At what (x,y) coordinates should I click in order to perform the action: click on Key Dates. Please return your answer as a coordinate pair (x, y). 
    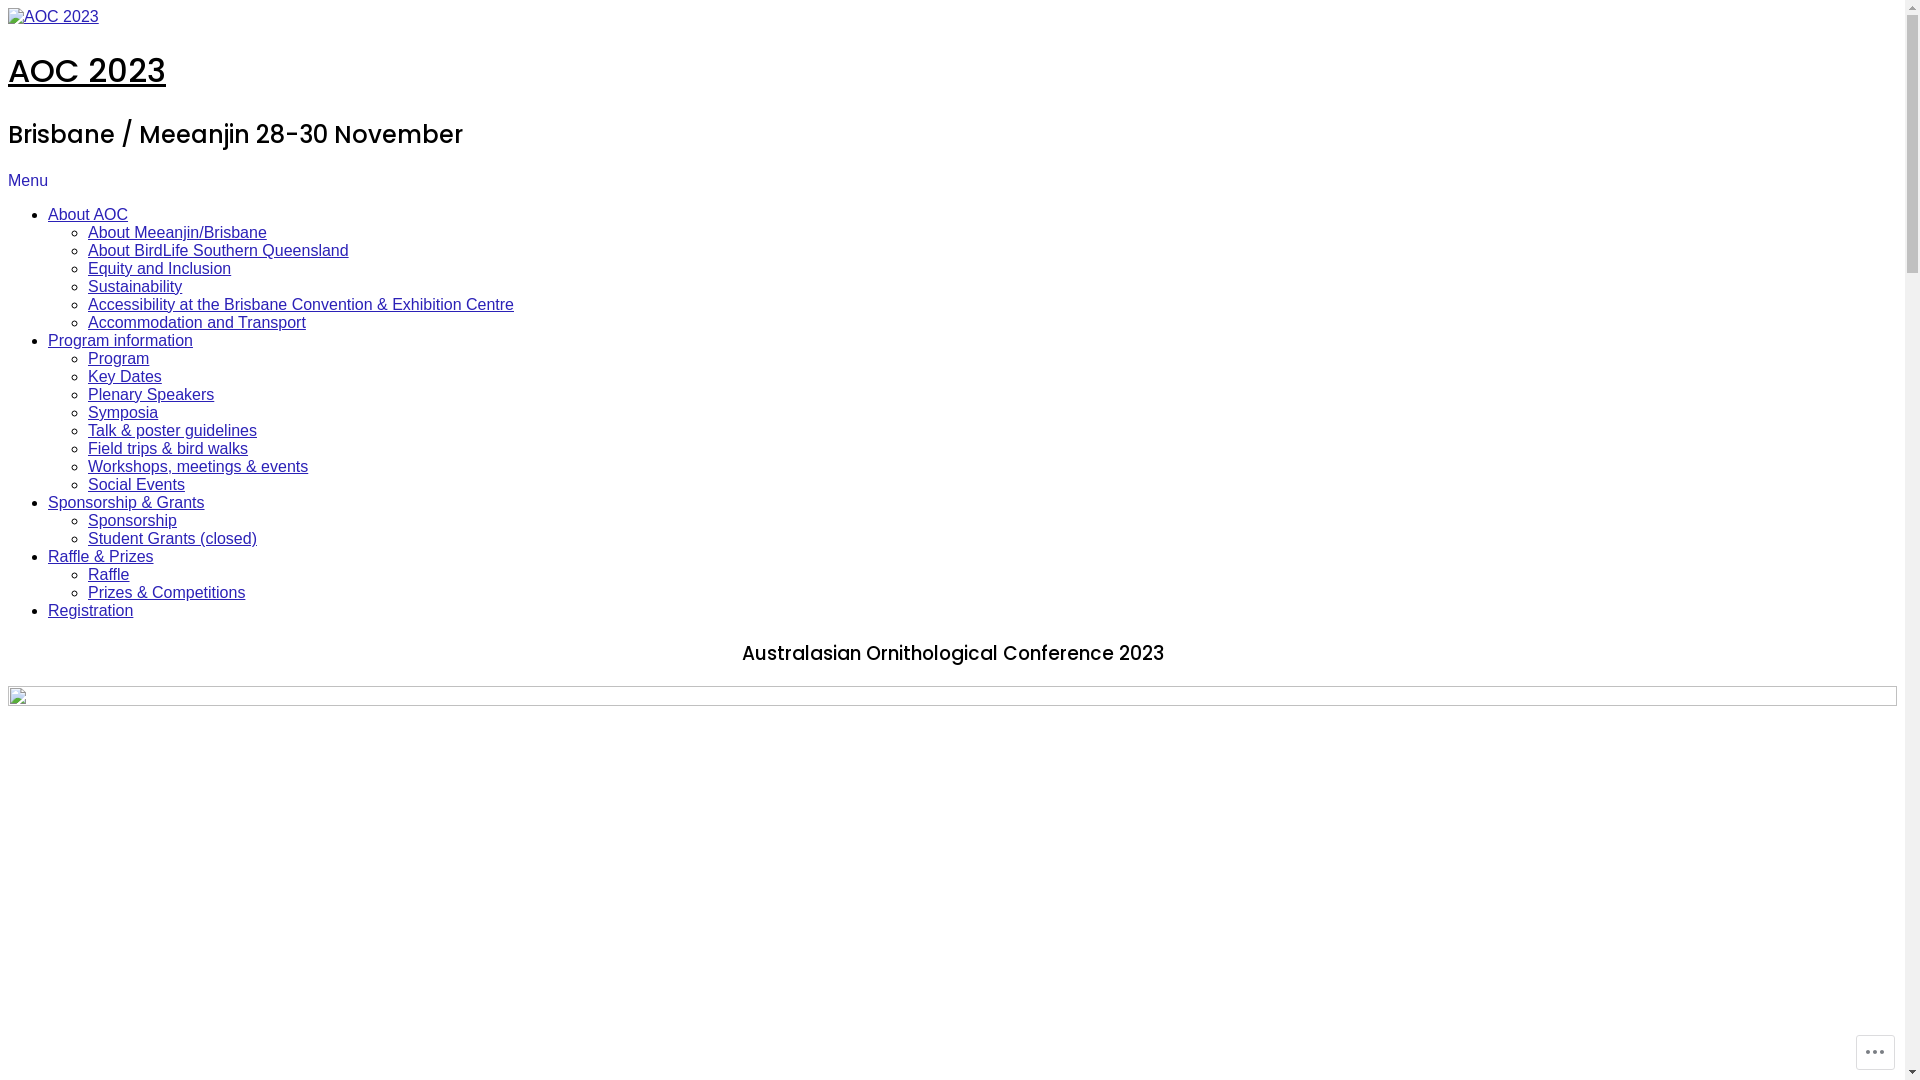
    Looking at the image, I should click on (125, 376).